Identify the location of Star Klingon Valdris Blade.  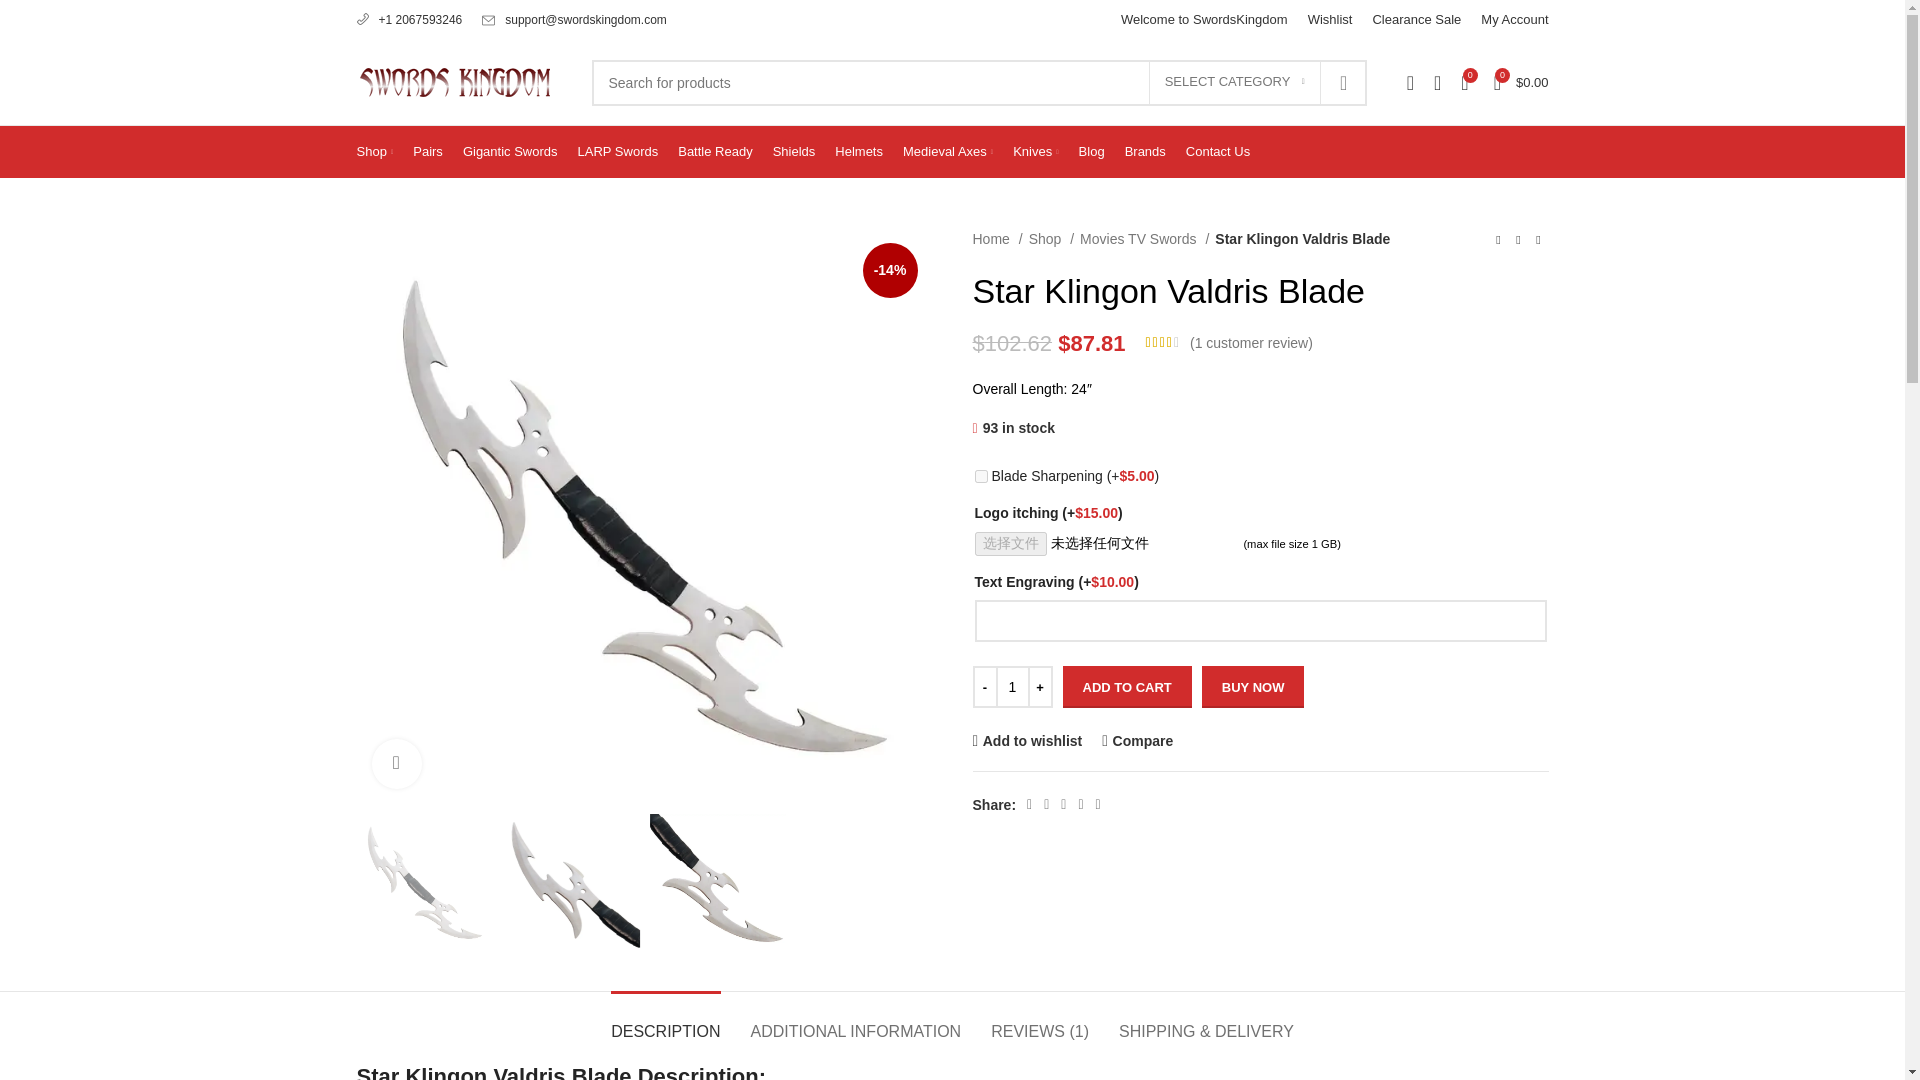
(1030, 239).